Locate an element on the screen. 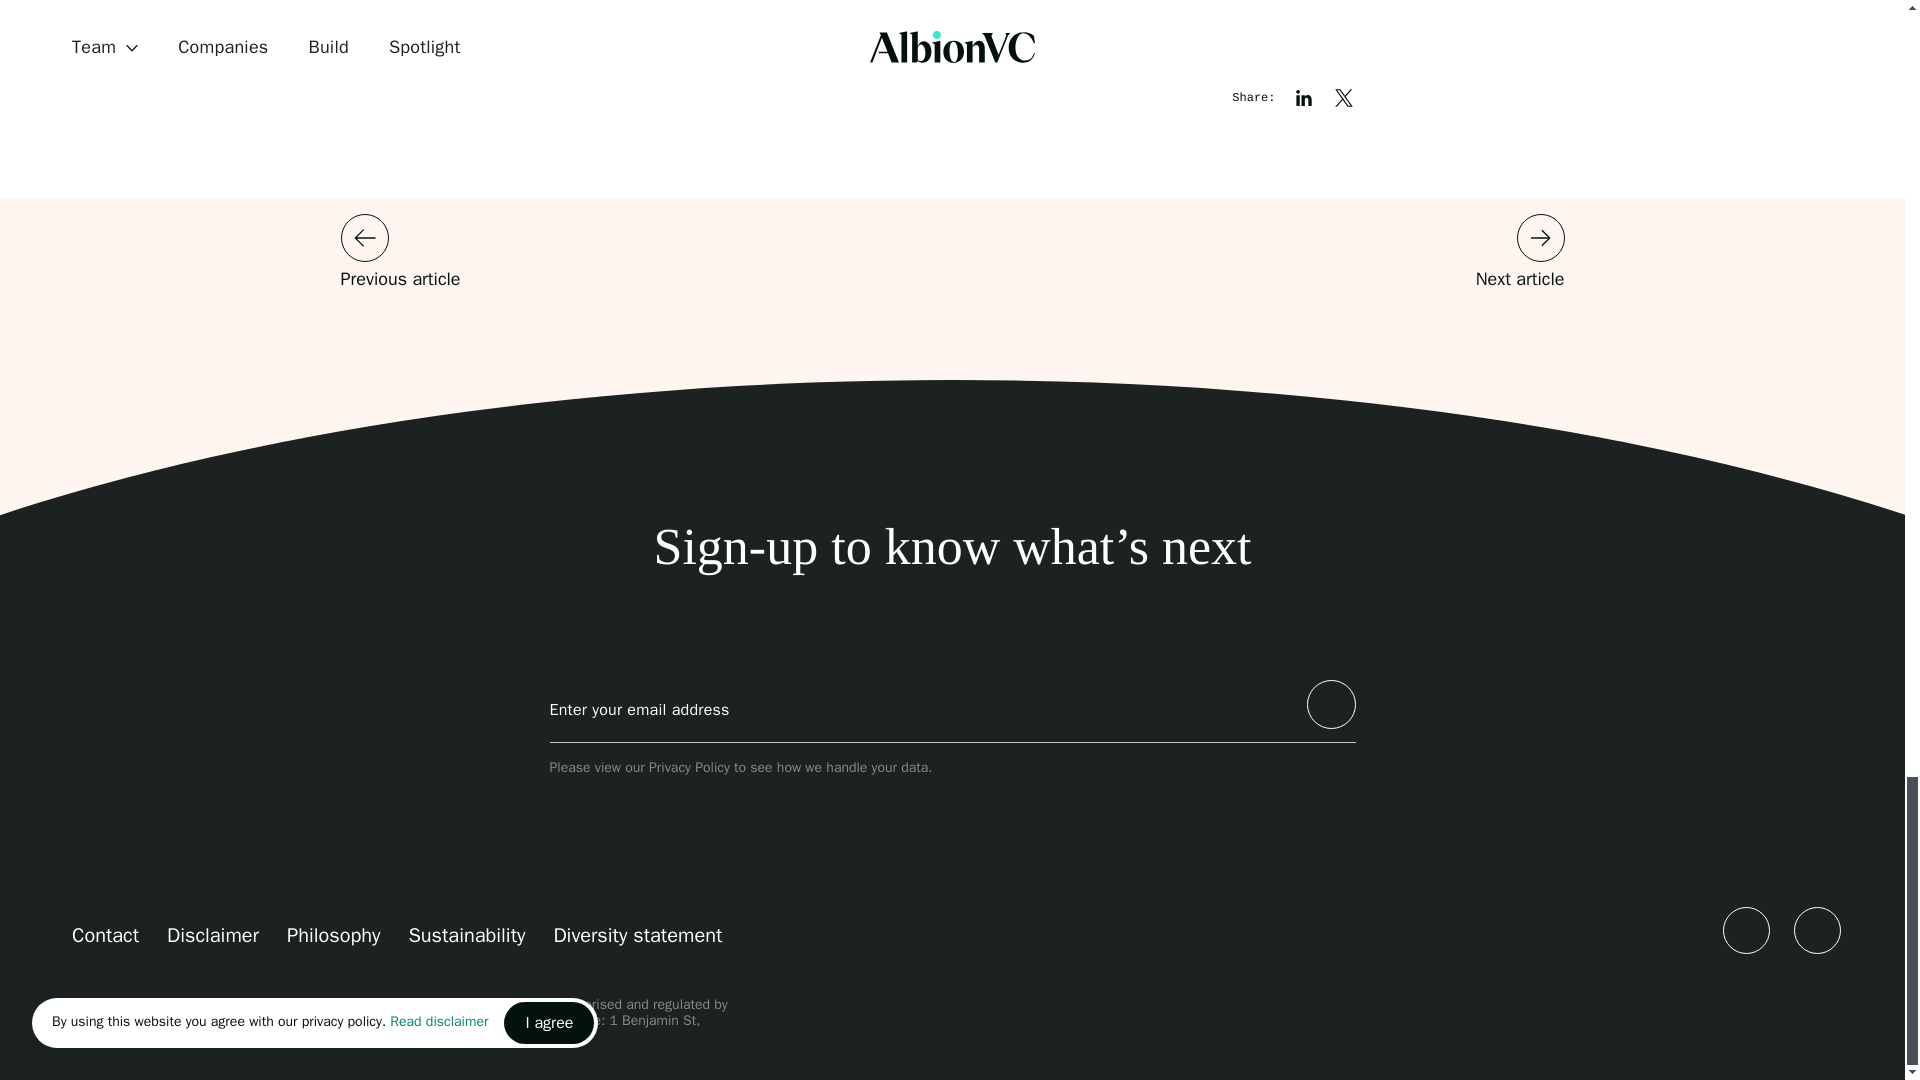 This screenshot has width=1920, height=1080. Diversity statement is located at coordinates (636, 934).